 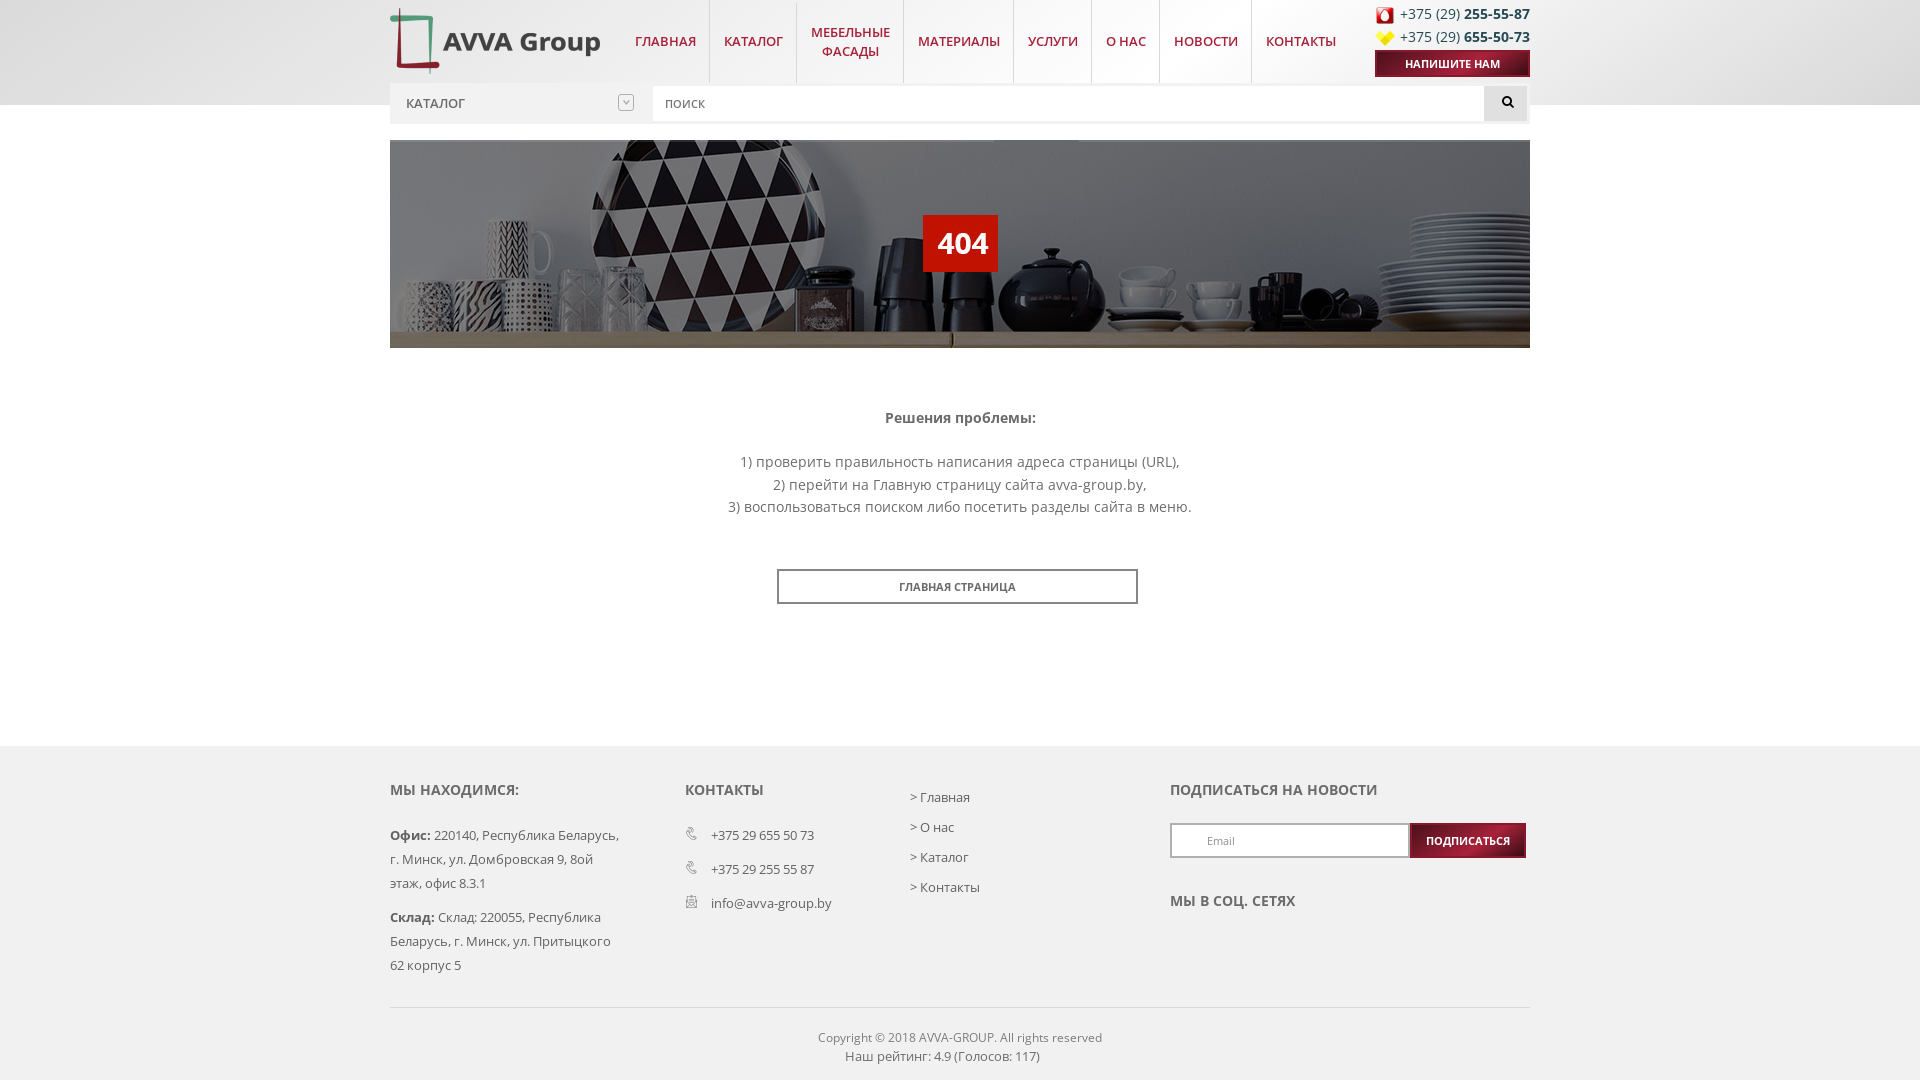 I want to click on +375 29 255 55 87, so click(x=750, y=869).